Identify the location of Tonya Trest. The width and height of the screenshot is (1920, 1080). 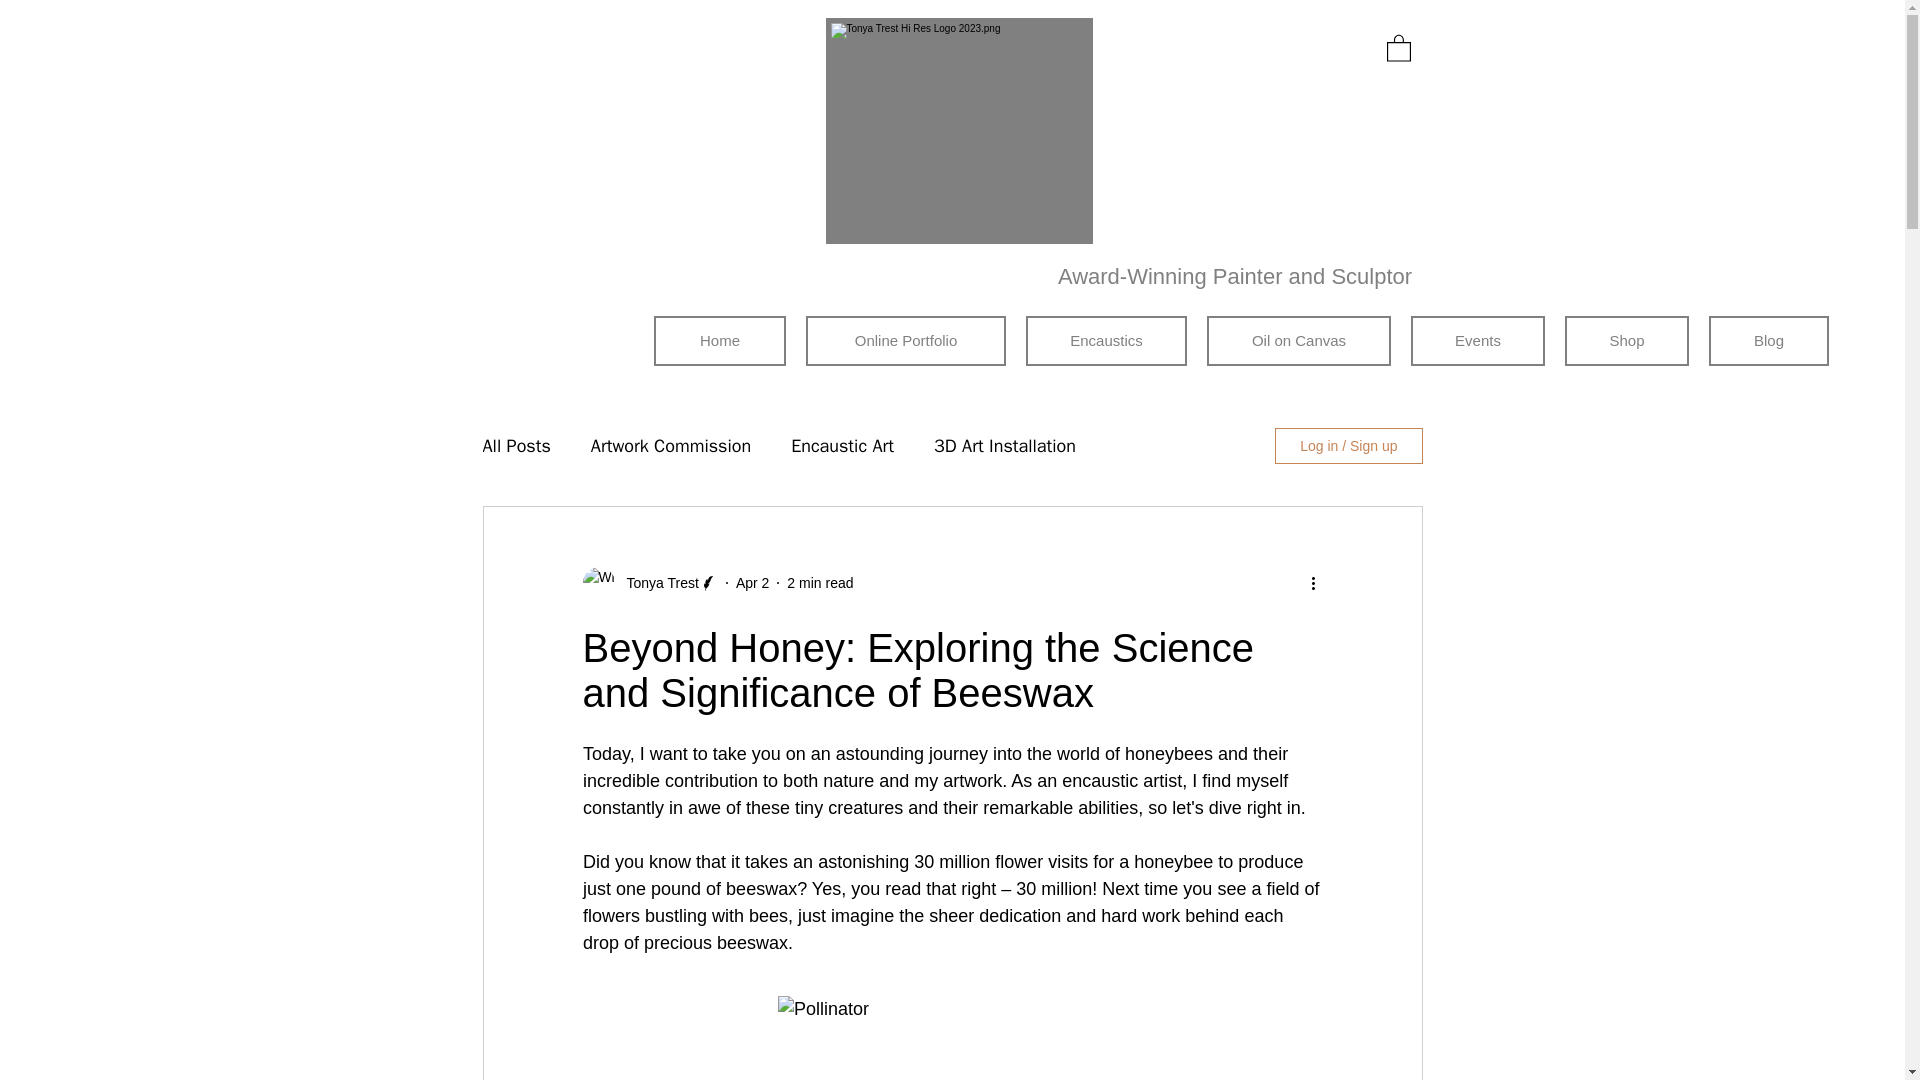
(656, 582).